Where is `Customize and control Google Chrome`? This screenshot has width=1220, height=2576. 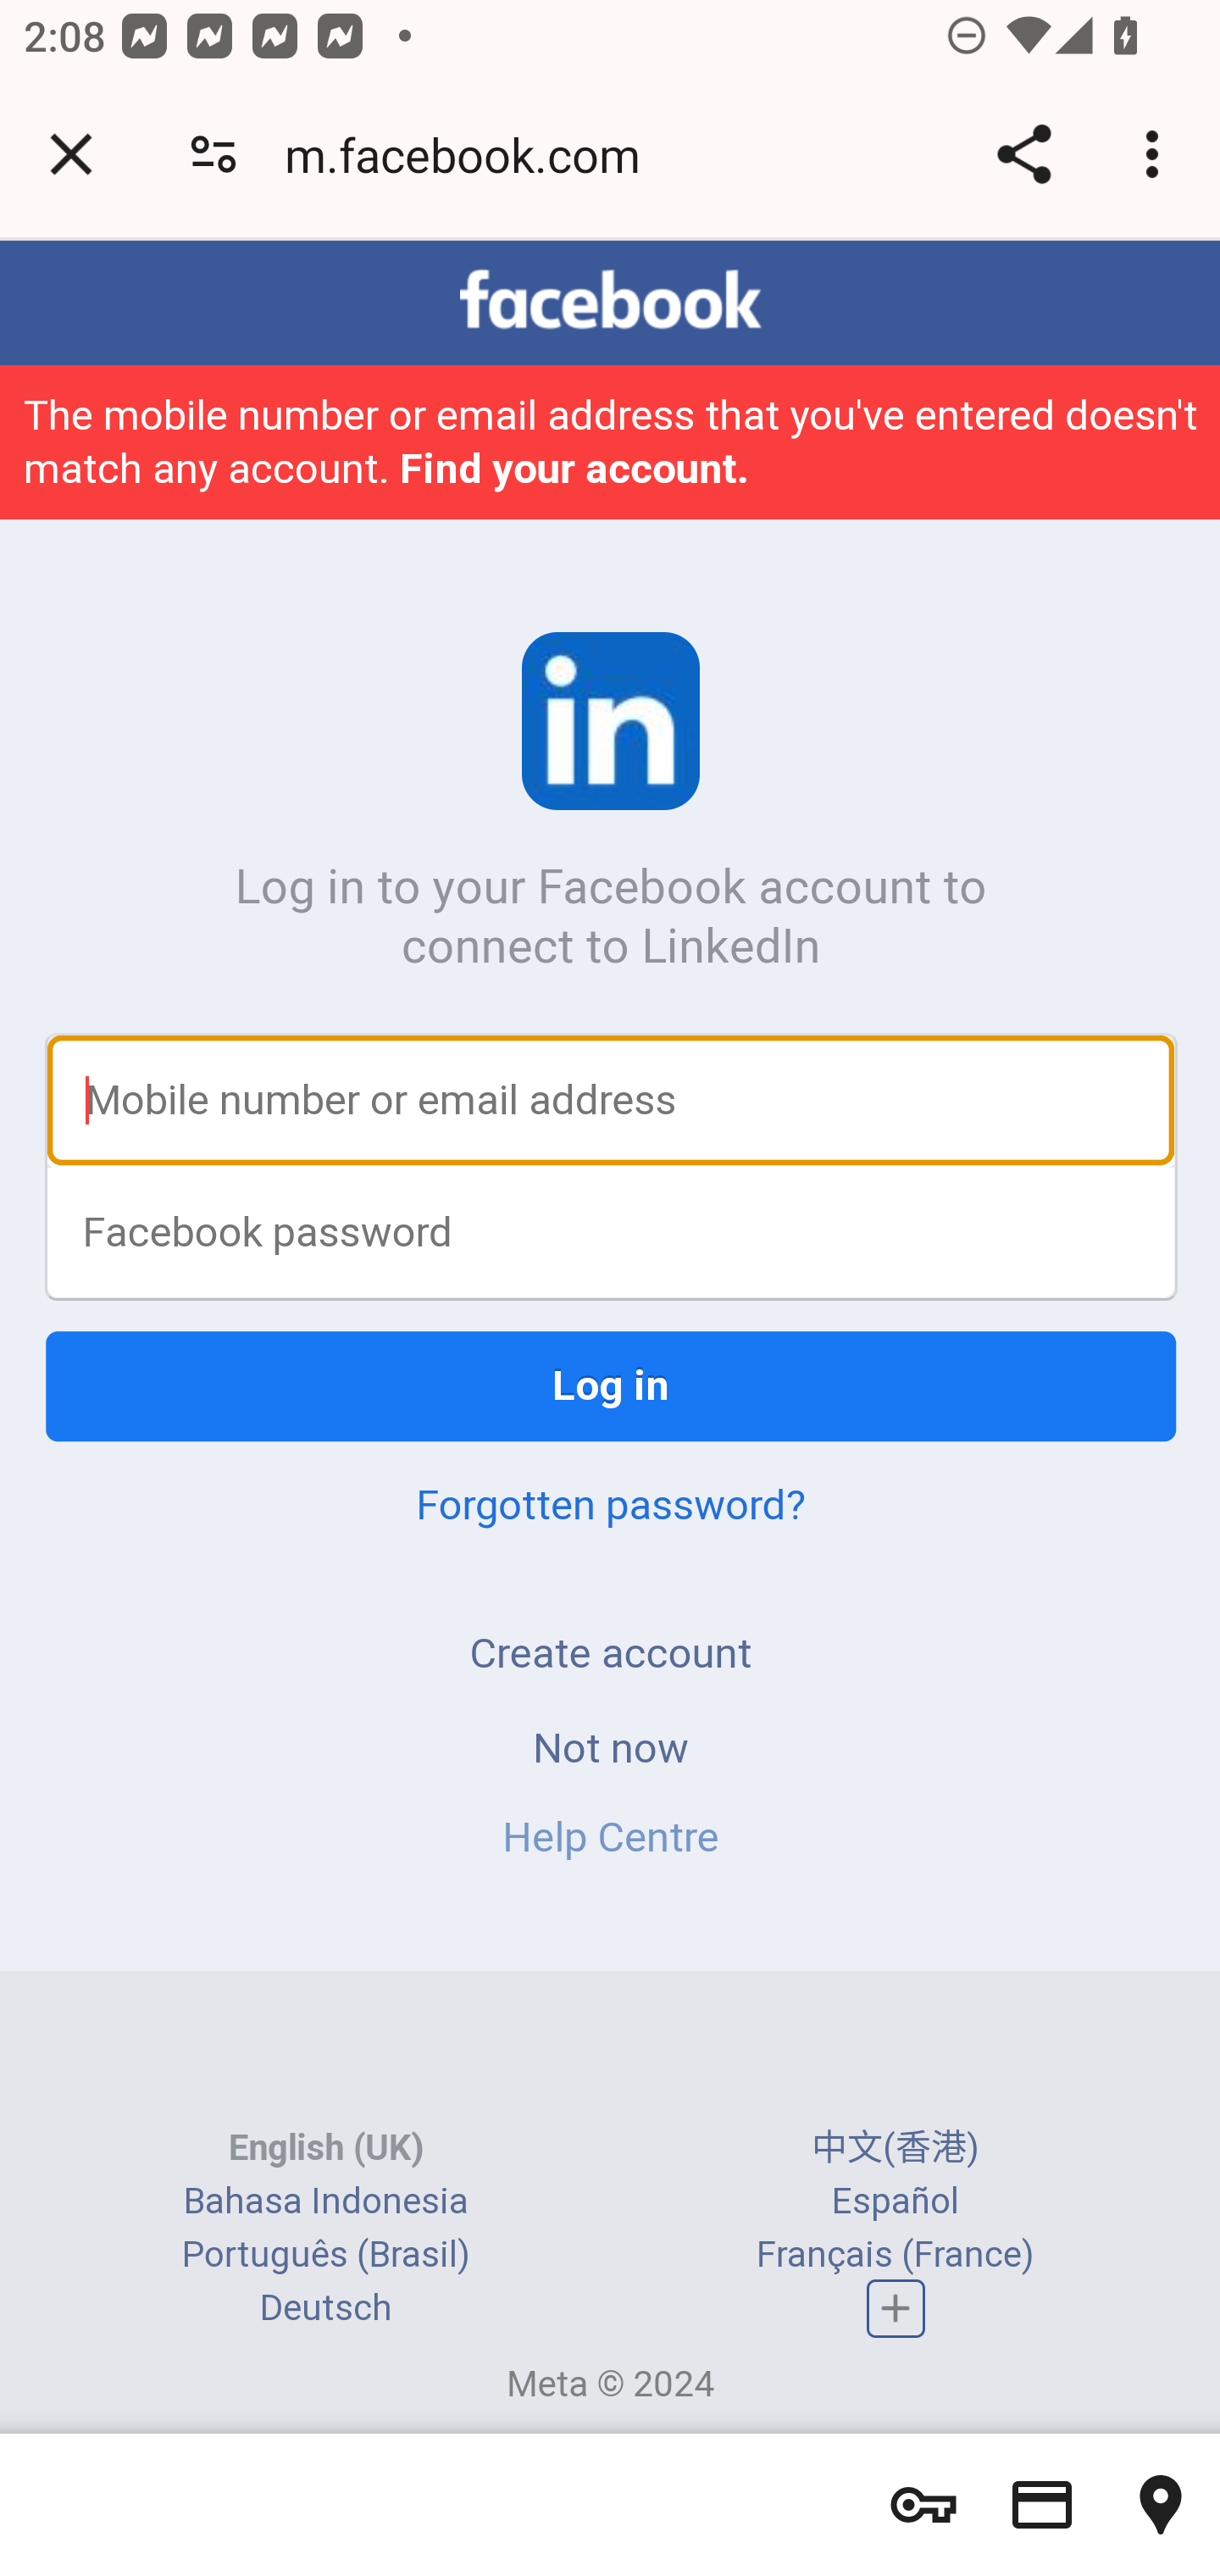 Customize and control Google Chrome is located at coordinates (1157, 154).